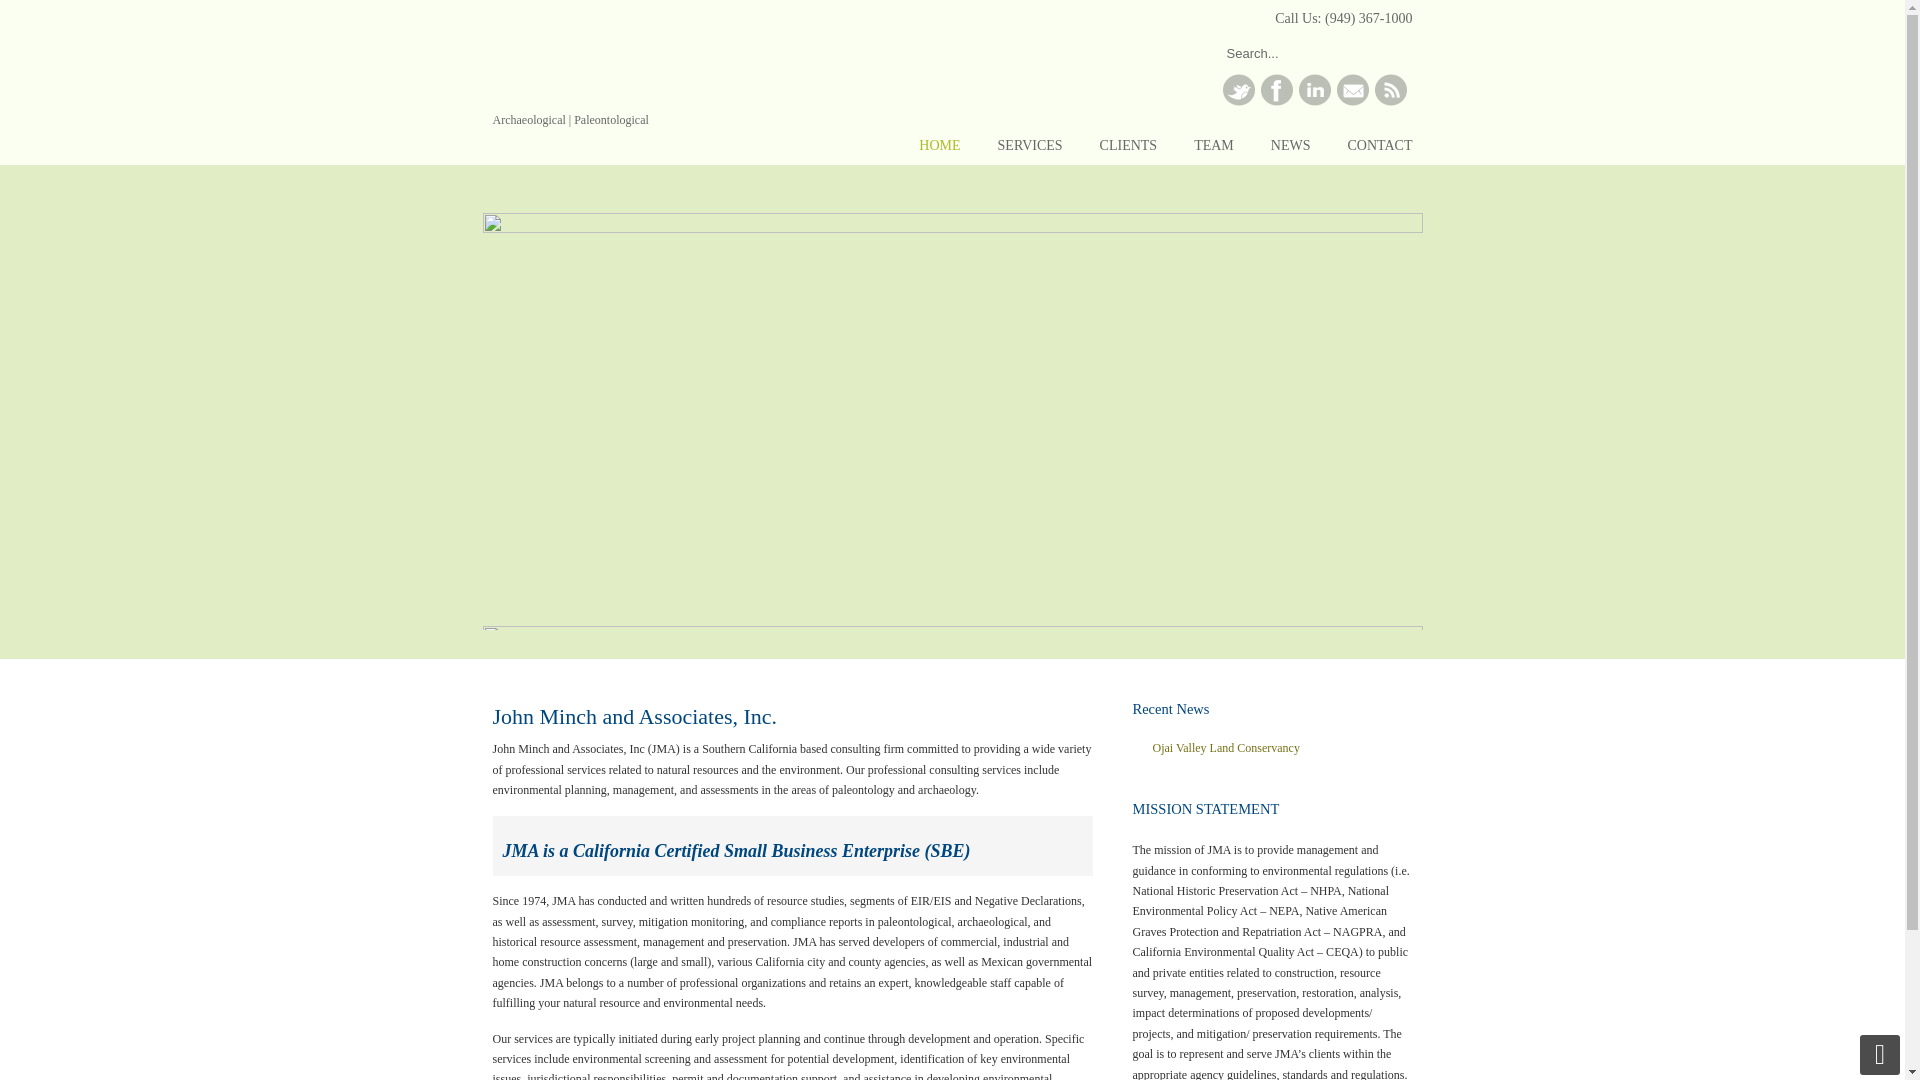 The height and width of the screenshot is (1080, 1920). What do you see at coordinates (1377, 642) in the screenshot?
I see `Pause` at bounding box center [1377, 642].